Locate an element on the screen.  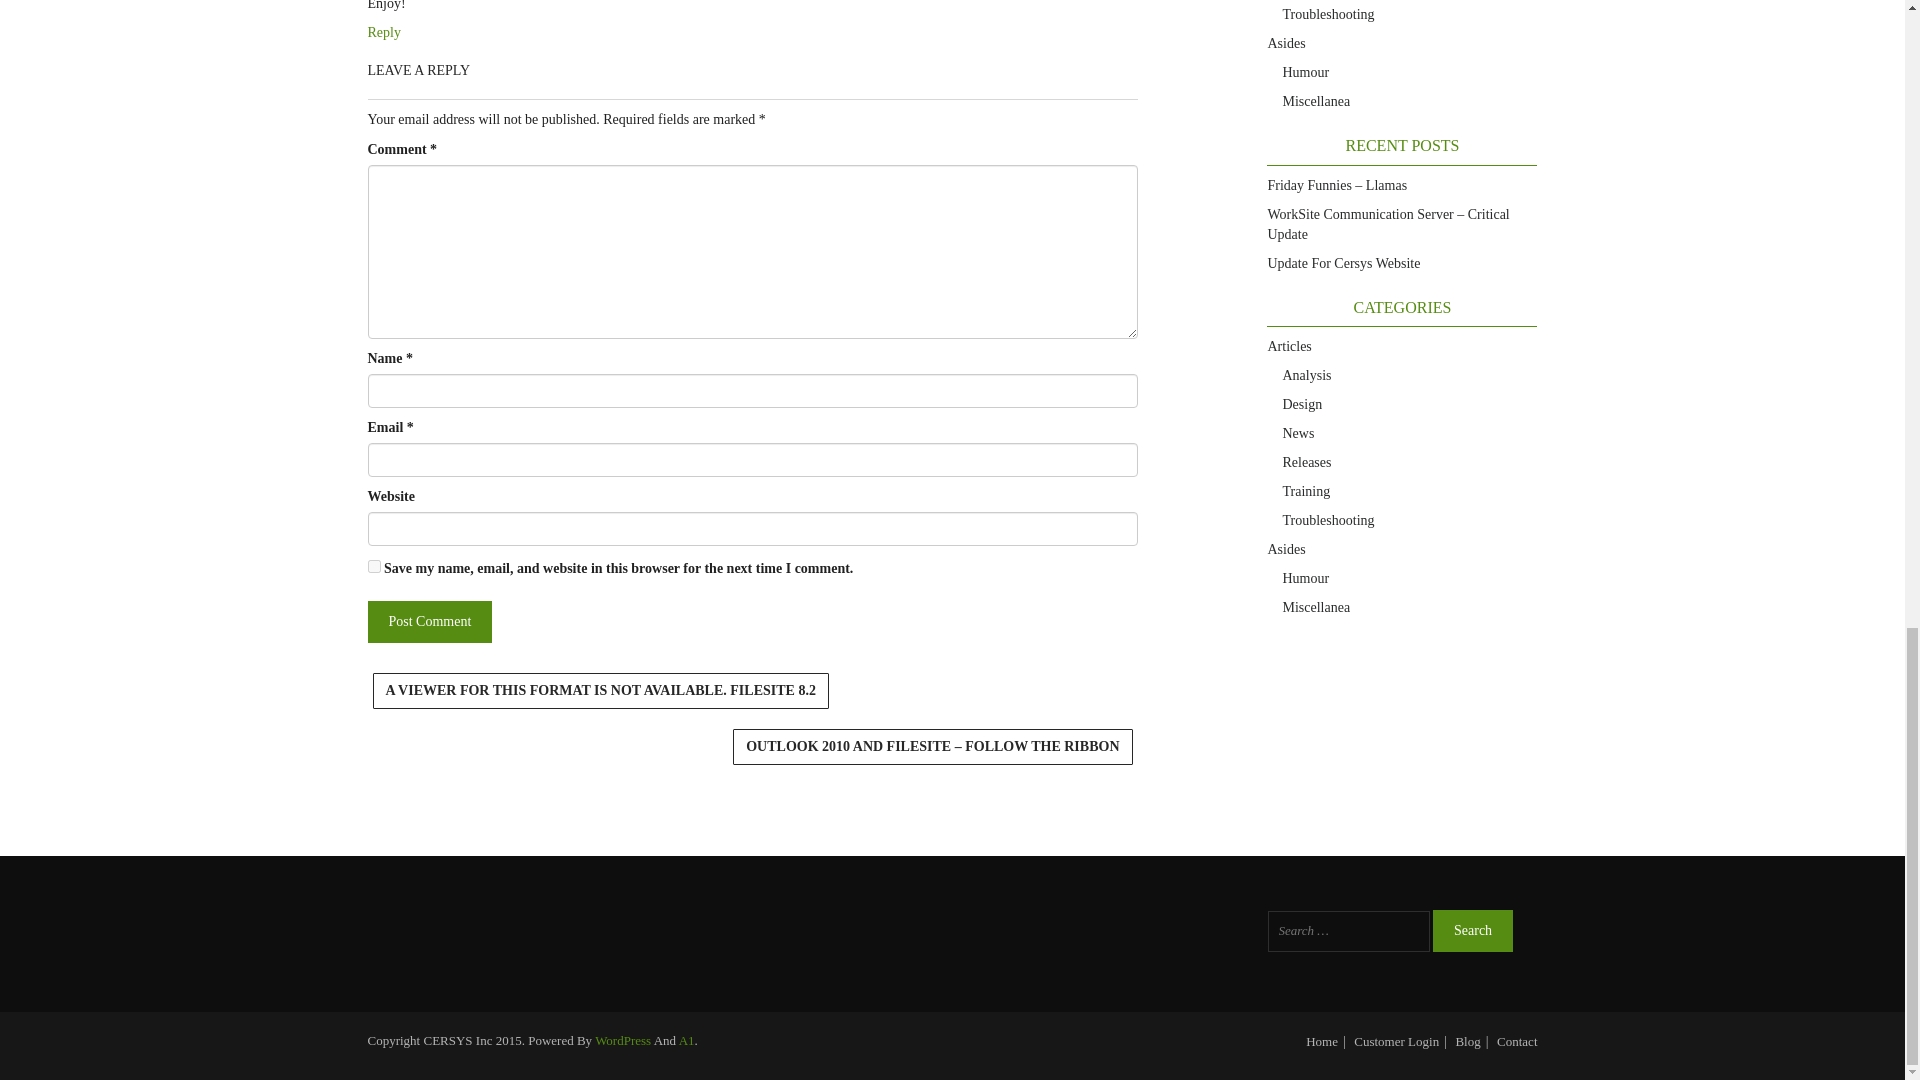
Reply is located at coordinates (384, 32).